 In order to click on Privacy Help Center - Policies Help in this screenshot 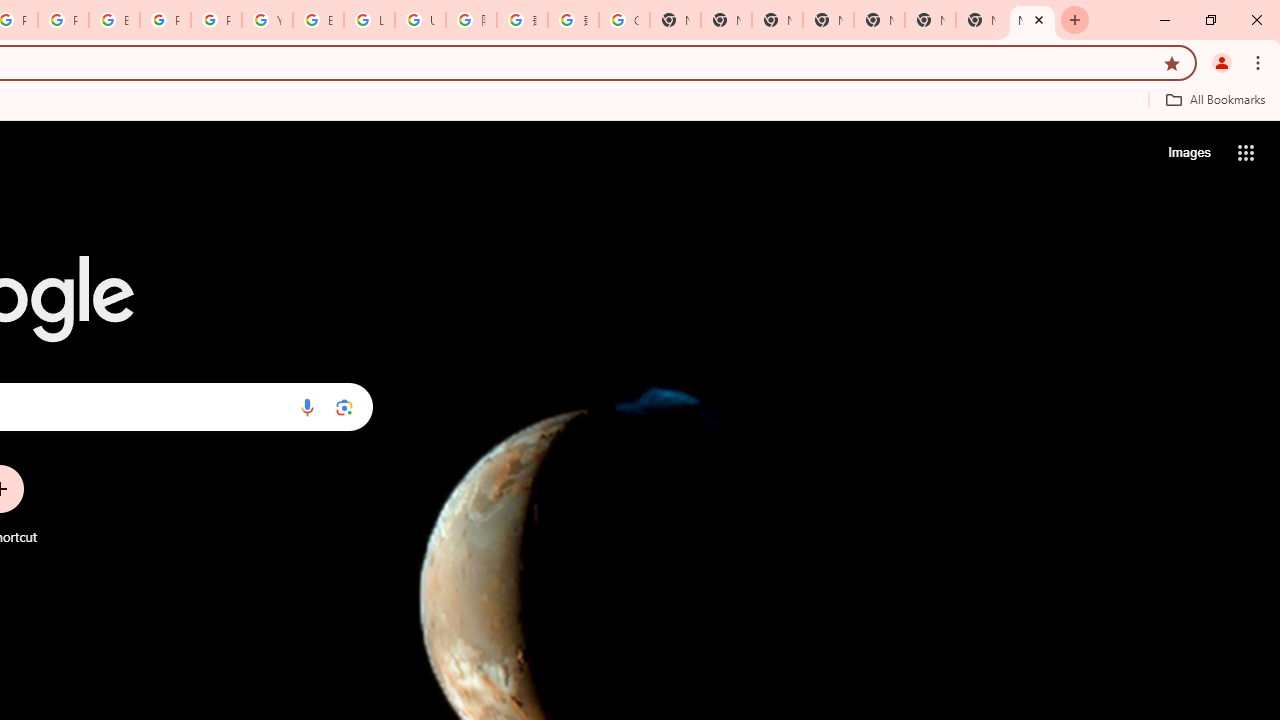, I will do `click(64, 20)`.